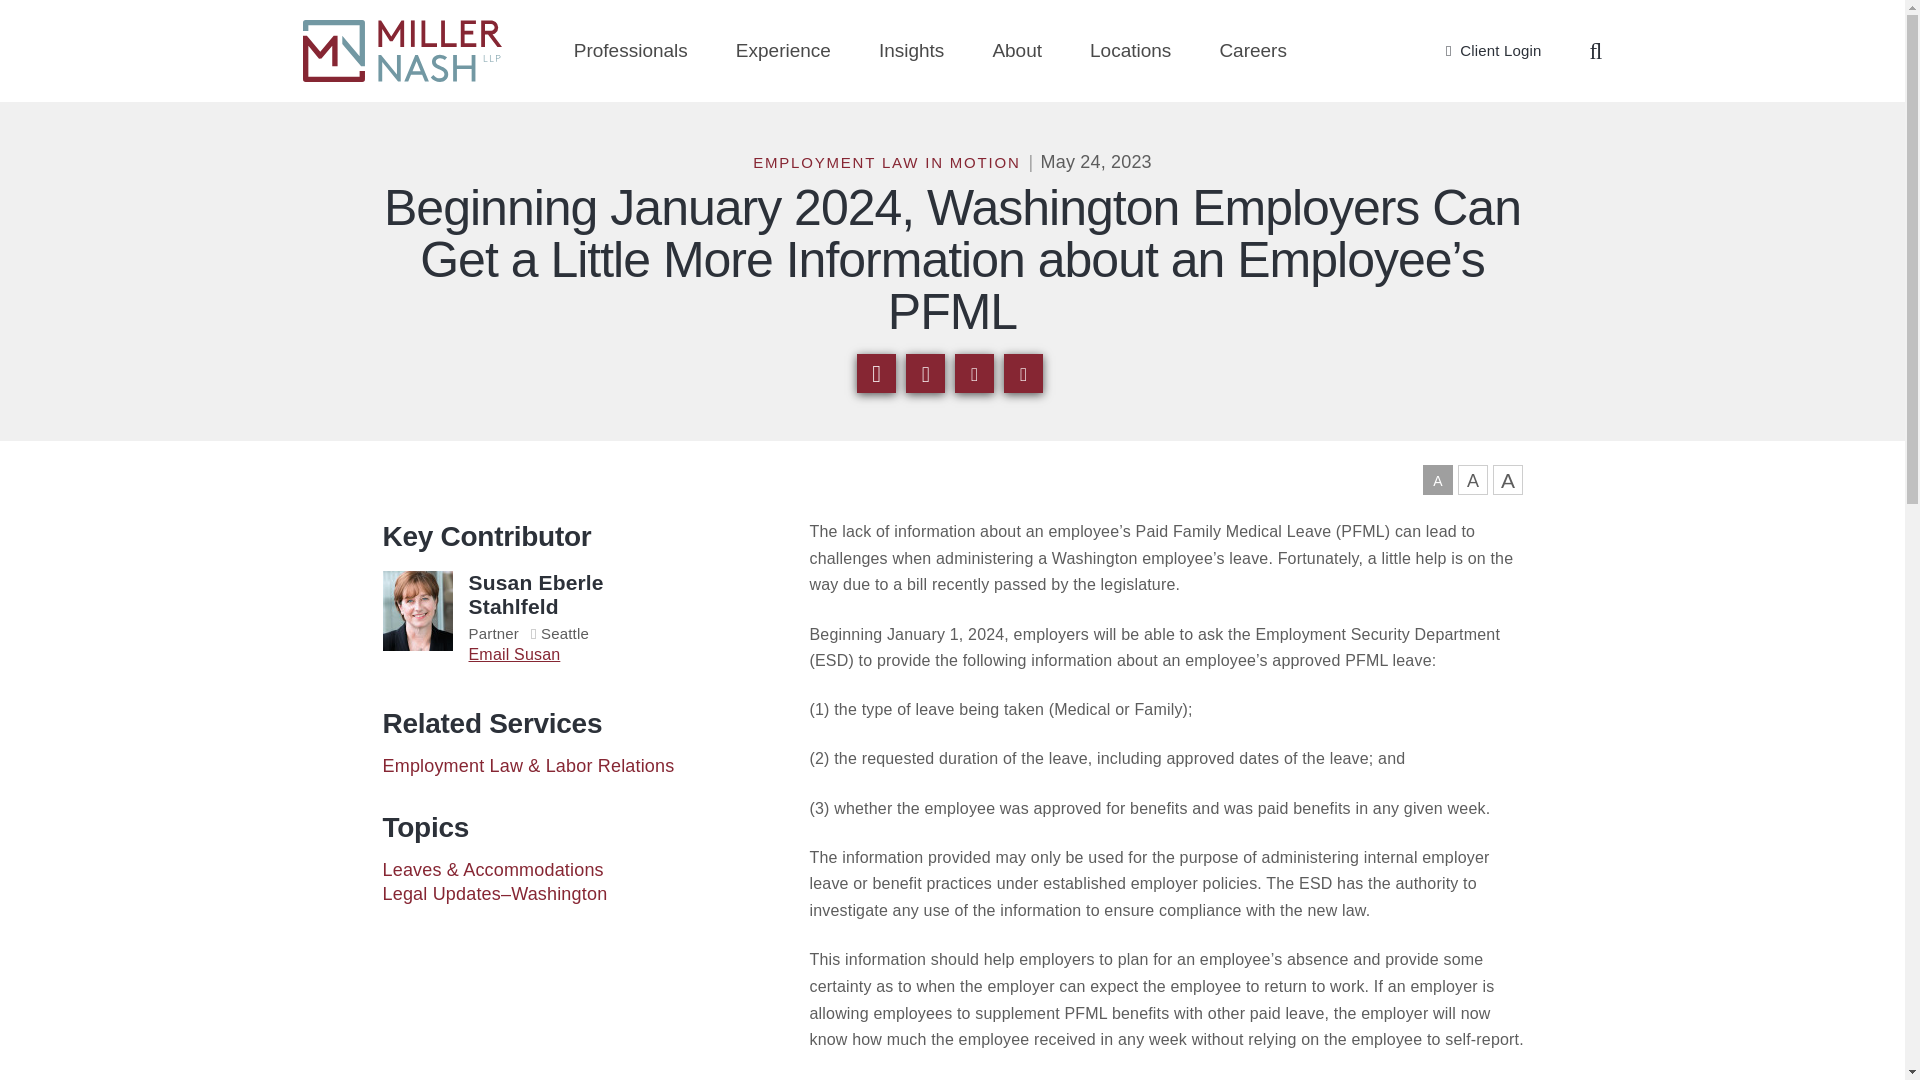  Describe the element at coordinates (1436, 480) in the screenshot. I see `Adjust Text Size - Normal` at that location.